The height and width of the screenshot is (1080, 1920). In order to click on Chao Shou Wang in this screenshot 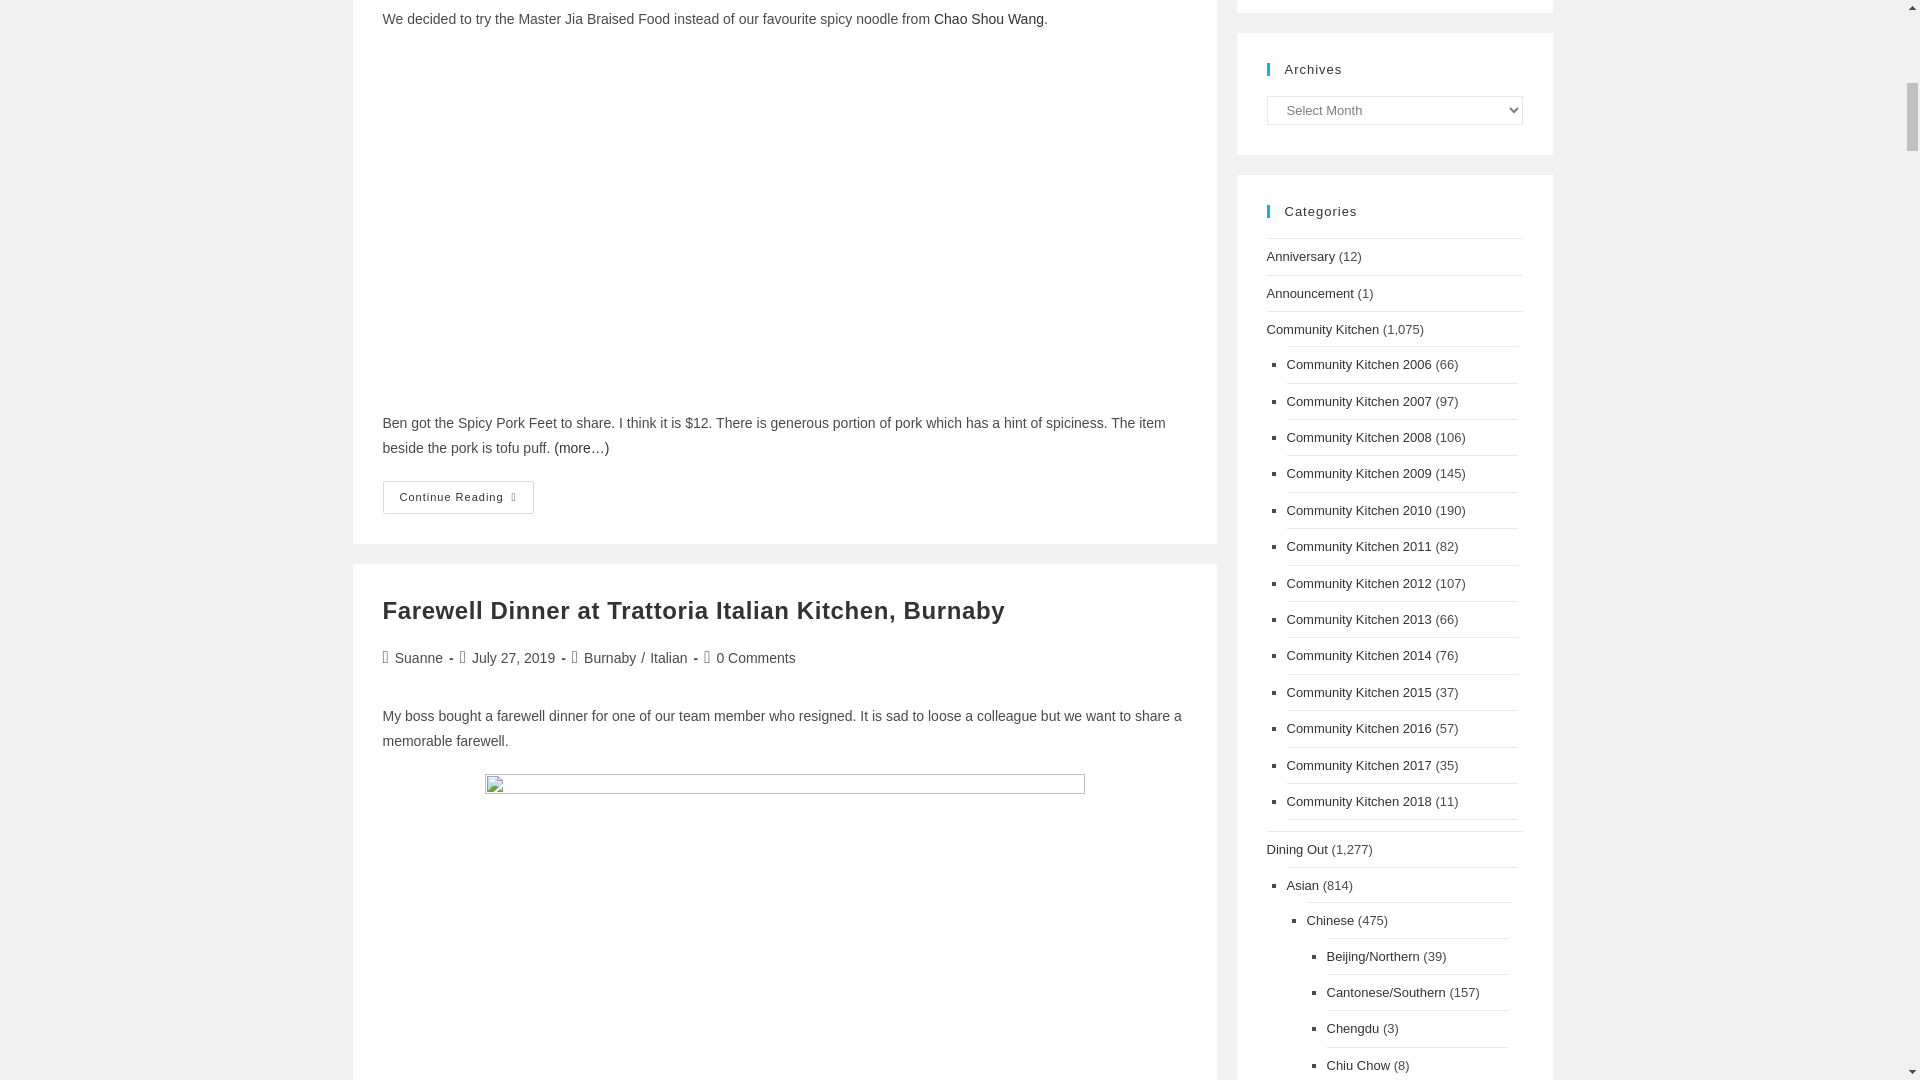, I will do `click(988, 18)`.